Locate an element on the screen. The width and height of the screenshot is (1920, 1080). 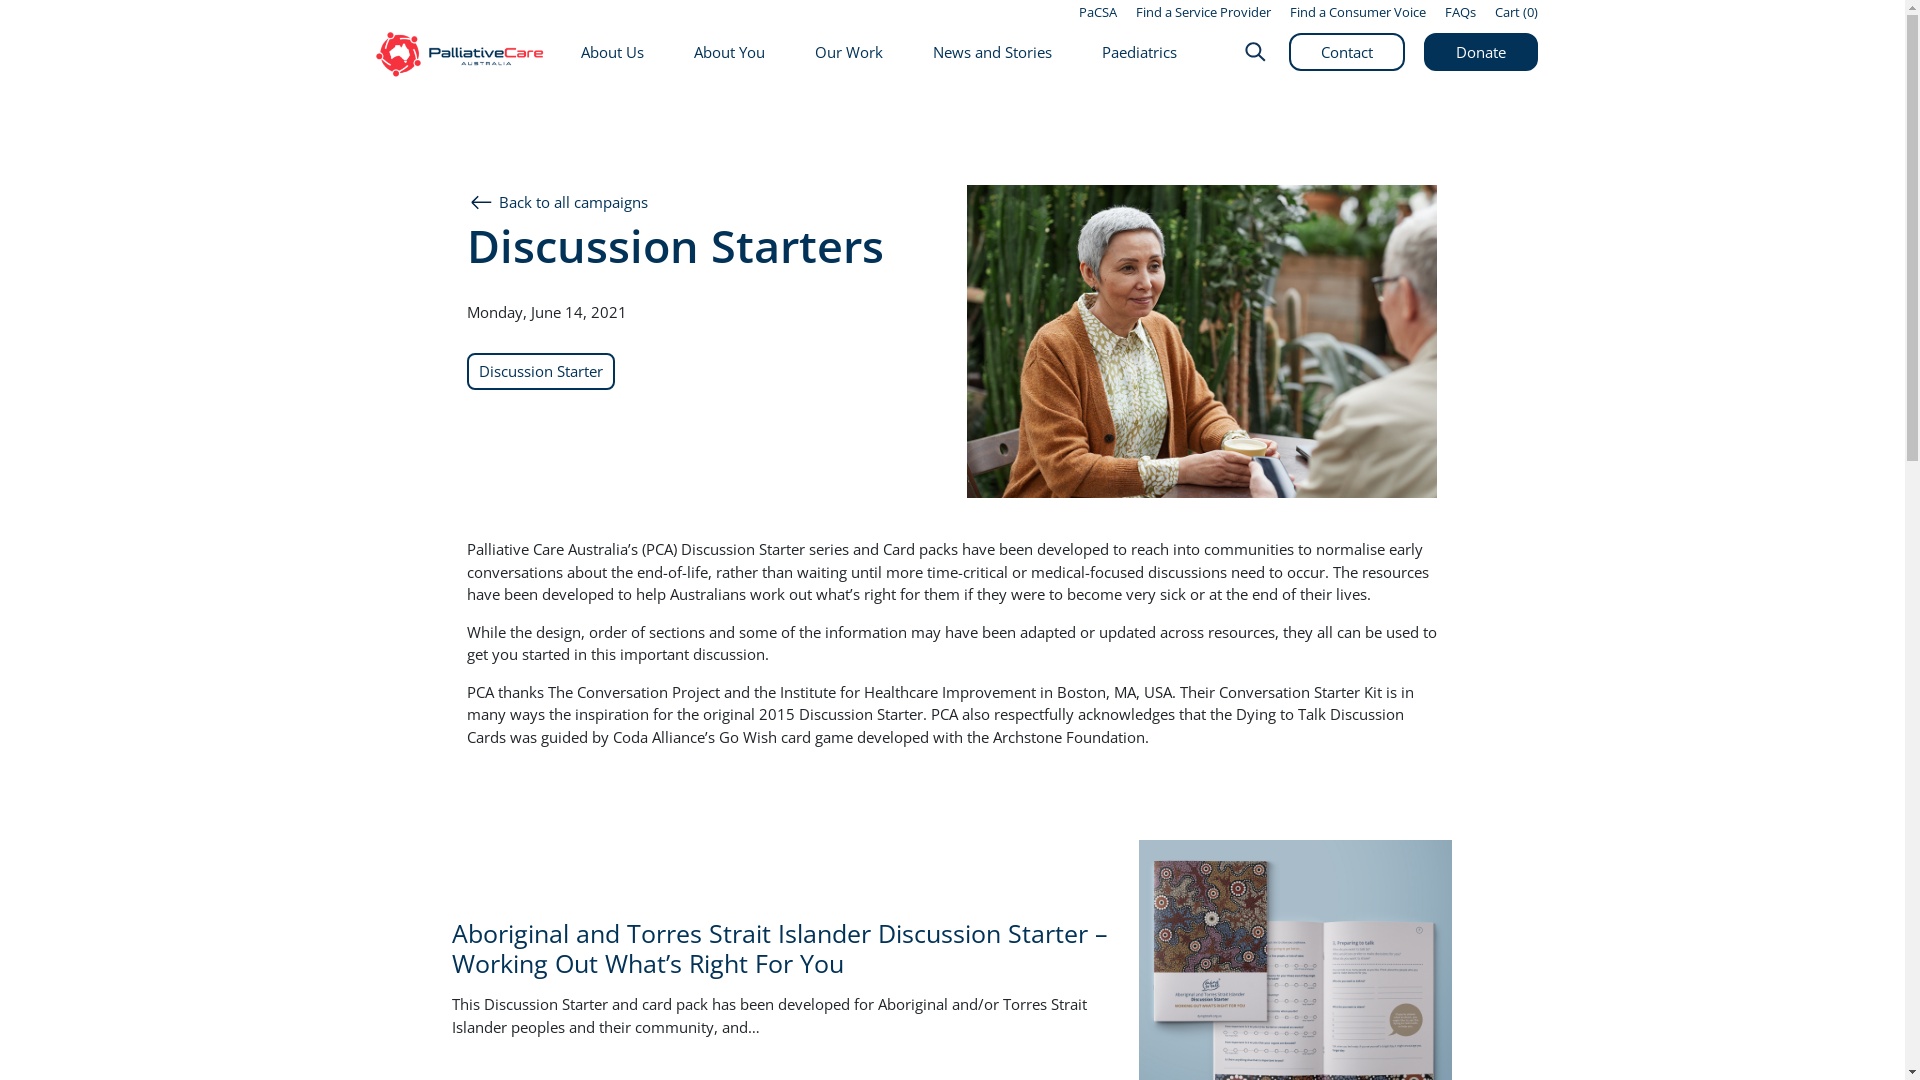
Paediatrics is located at coordinates (1140, 54).